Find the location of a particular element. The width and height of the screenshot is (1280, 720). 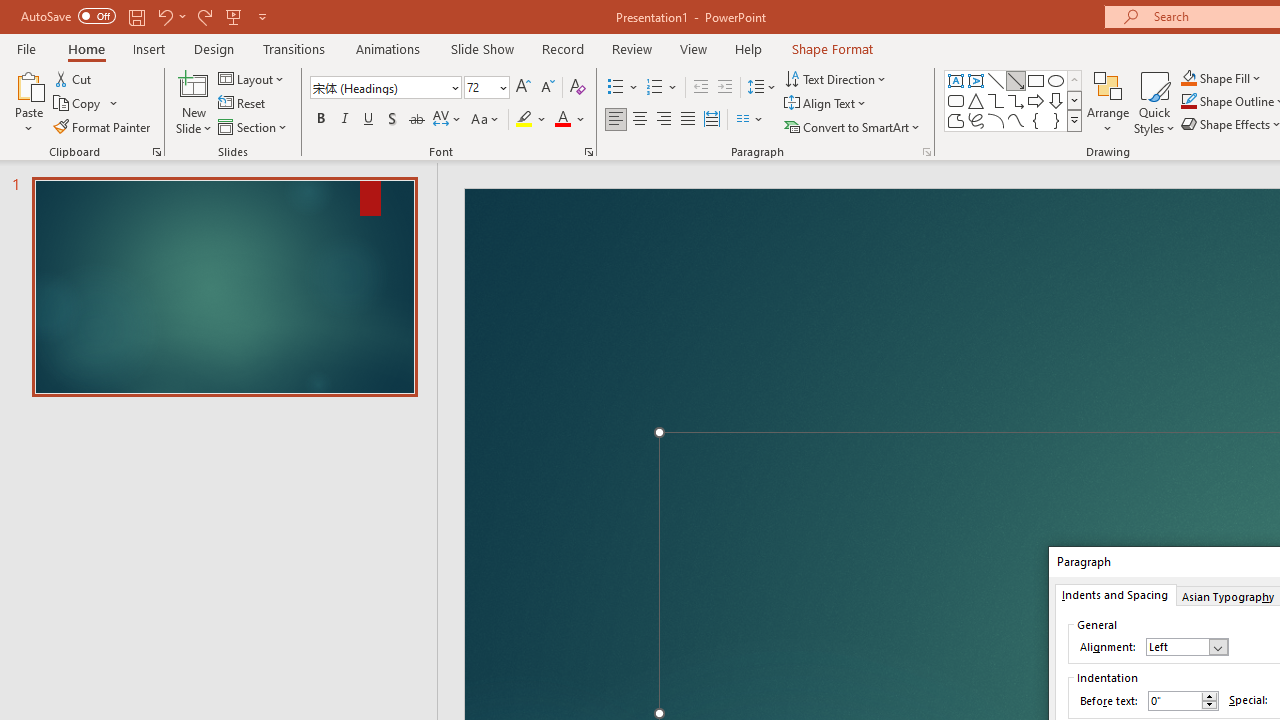

Alignment is located at coordinates (1186, 646).